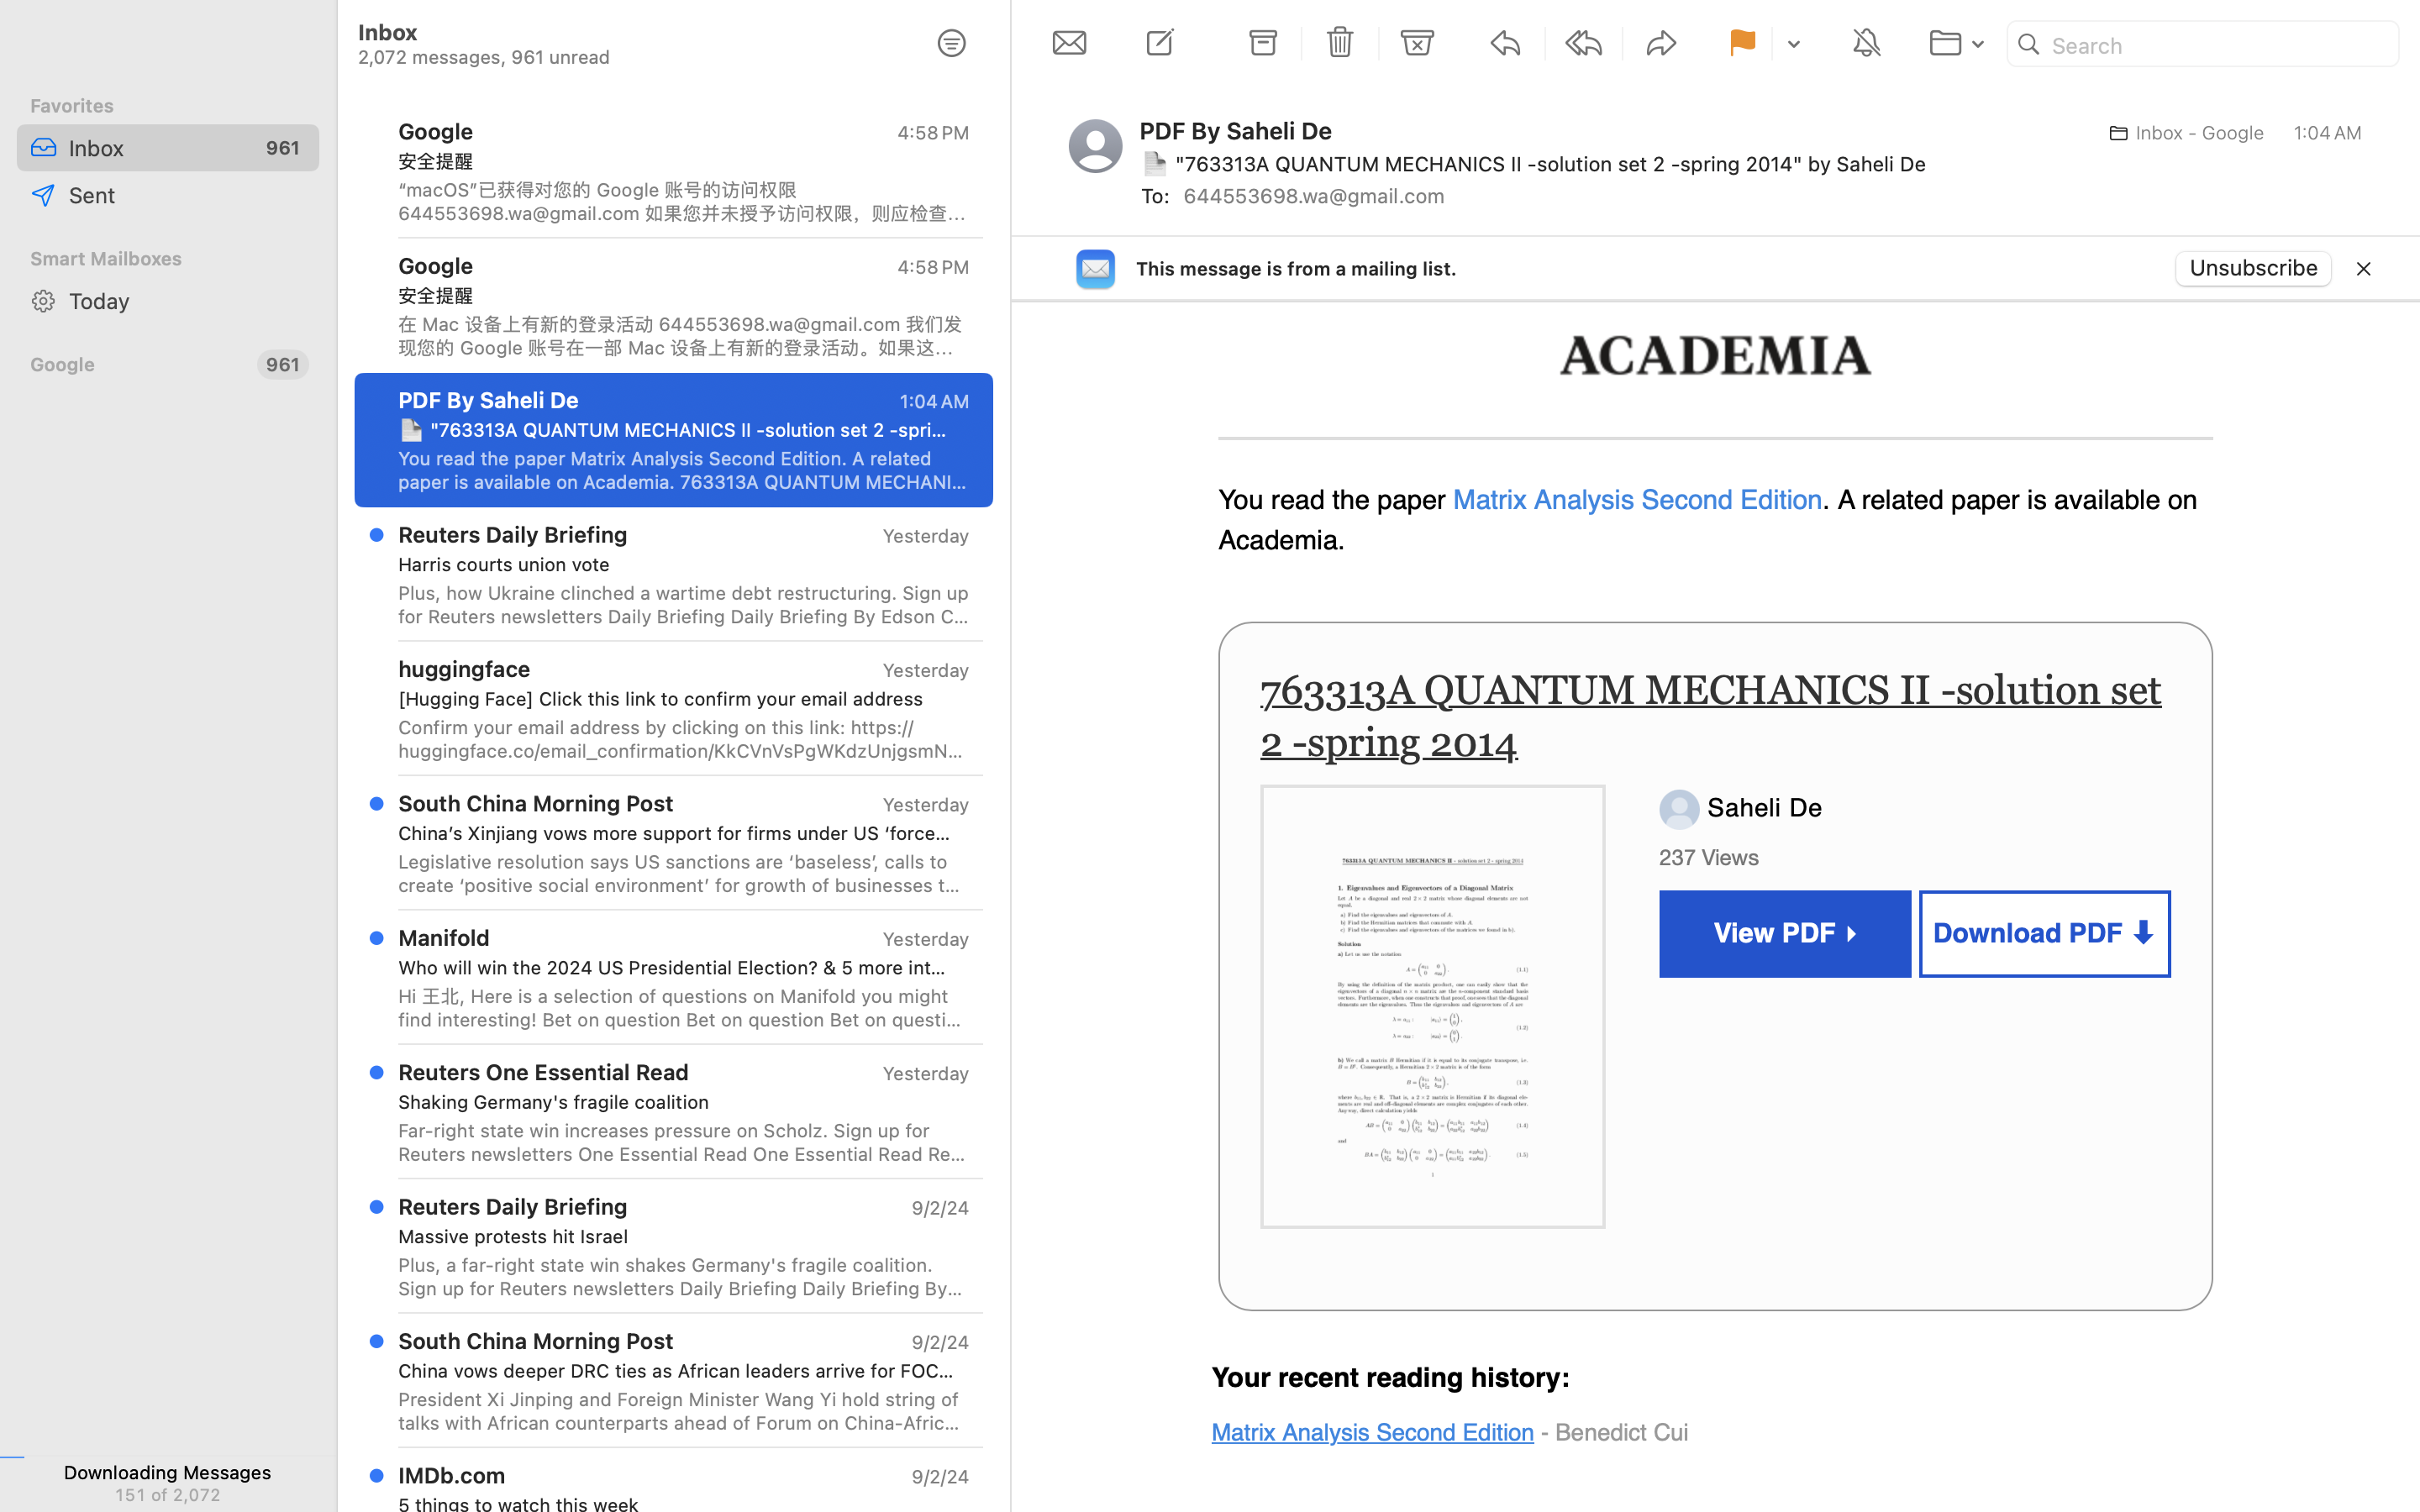  Describe the element at coordinates (1712, 858) in the screenshot. I see `237 Views` at that location.